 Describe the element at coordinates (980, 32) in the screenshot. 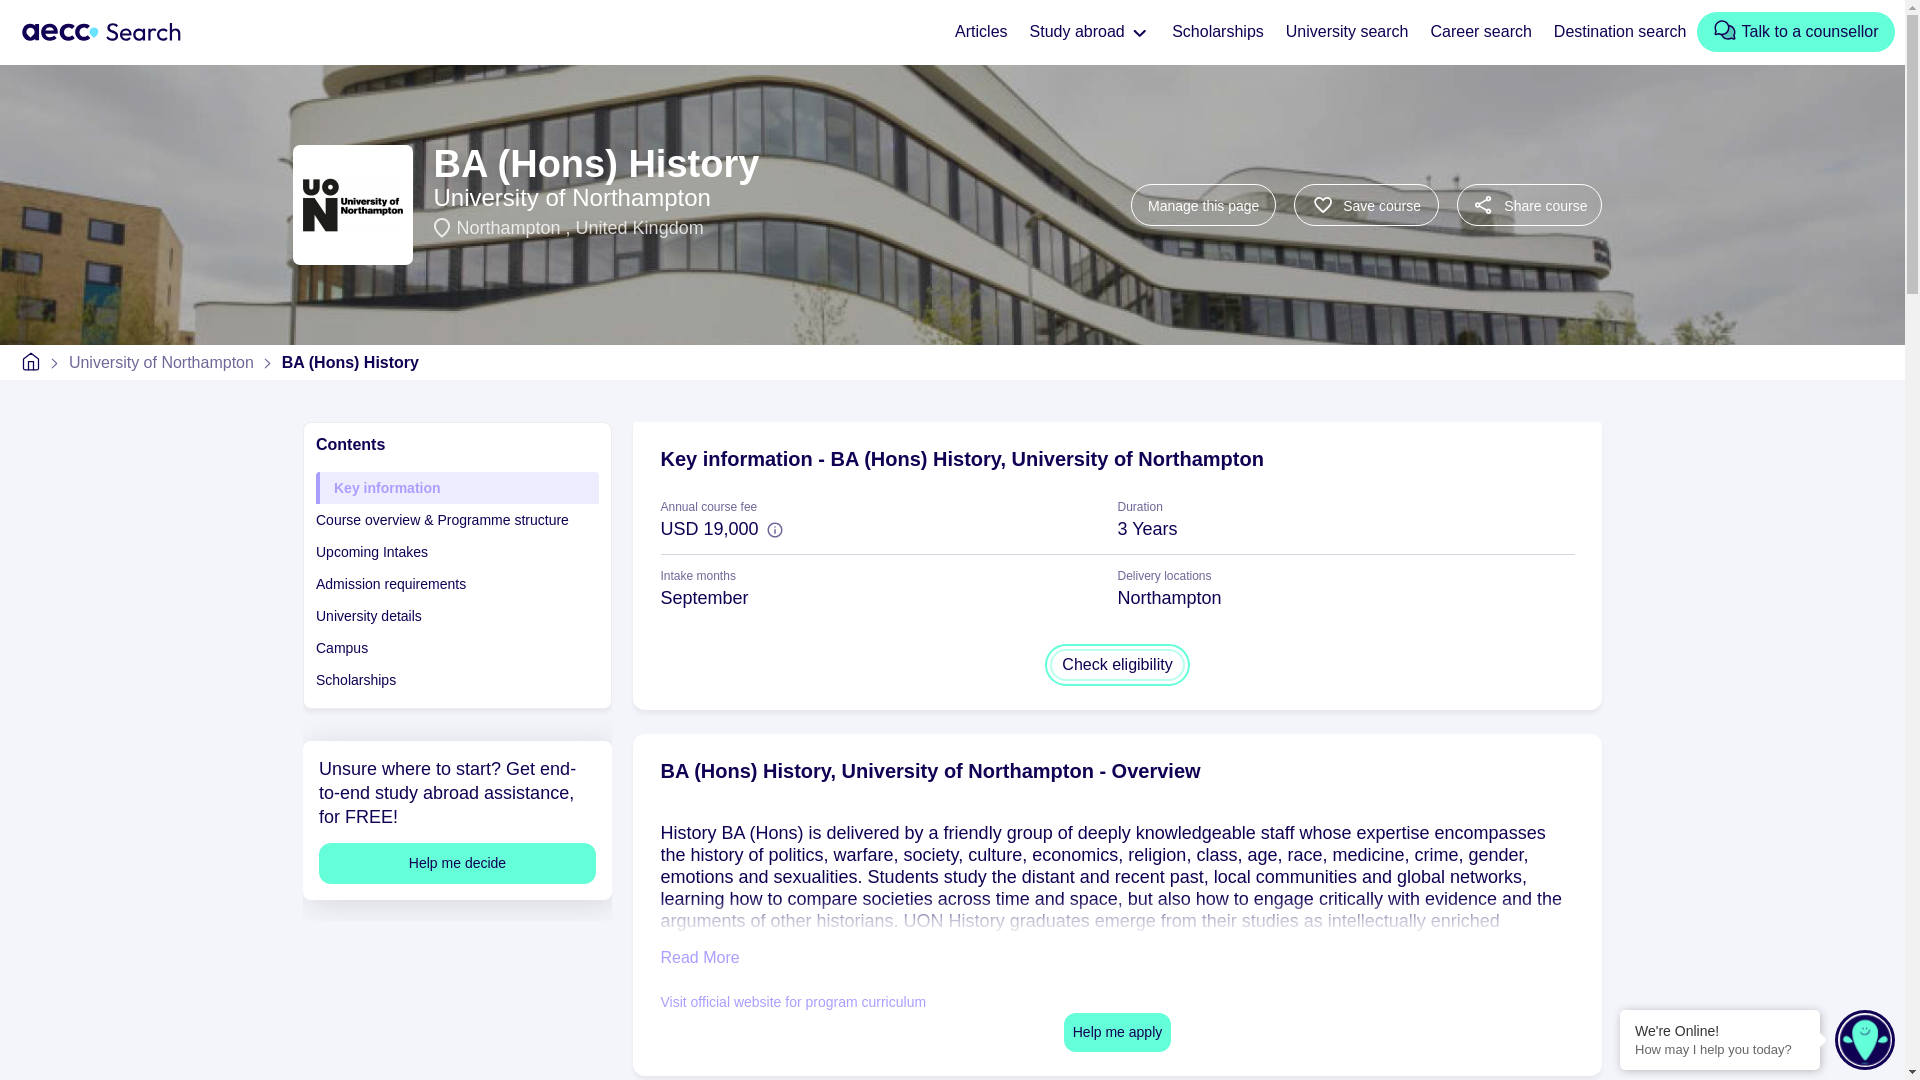

I see `Articles` at that location.